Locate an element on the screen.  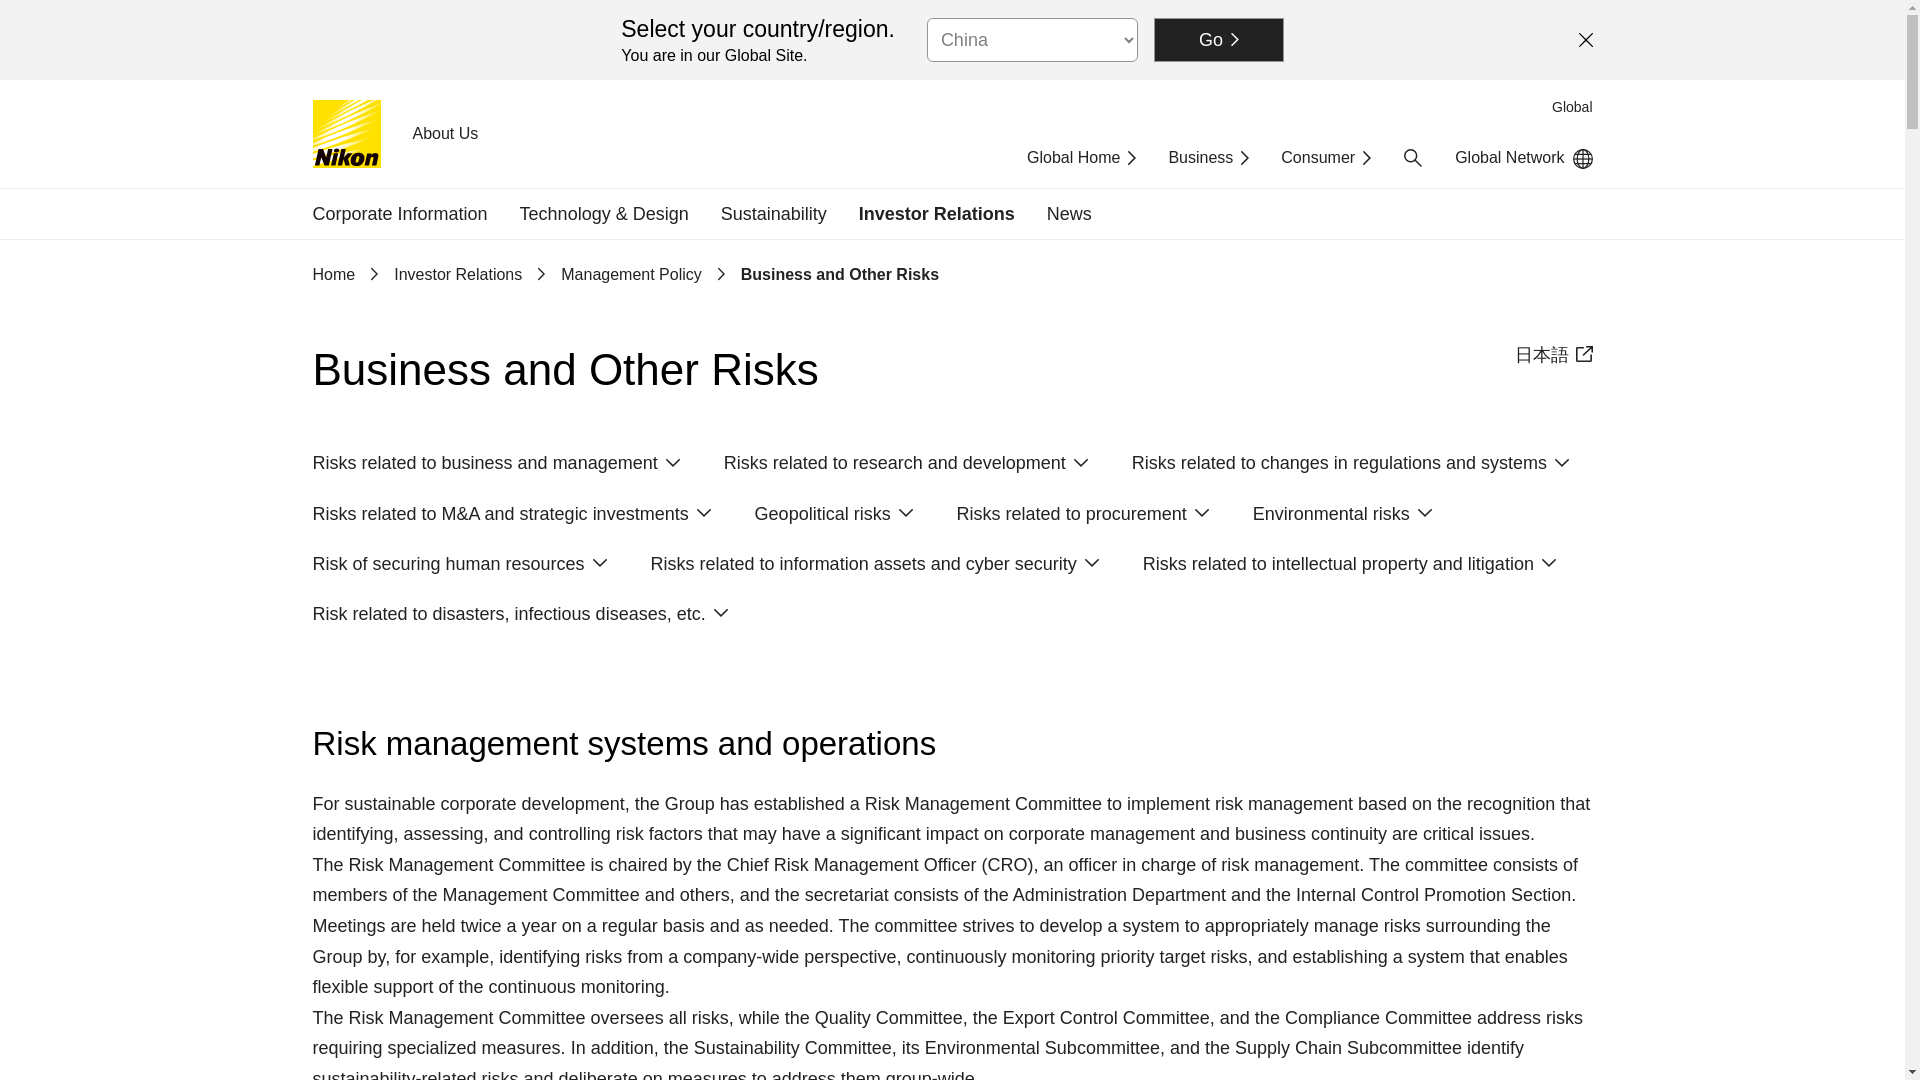
Go is located at coordinates (1218, 40).